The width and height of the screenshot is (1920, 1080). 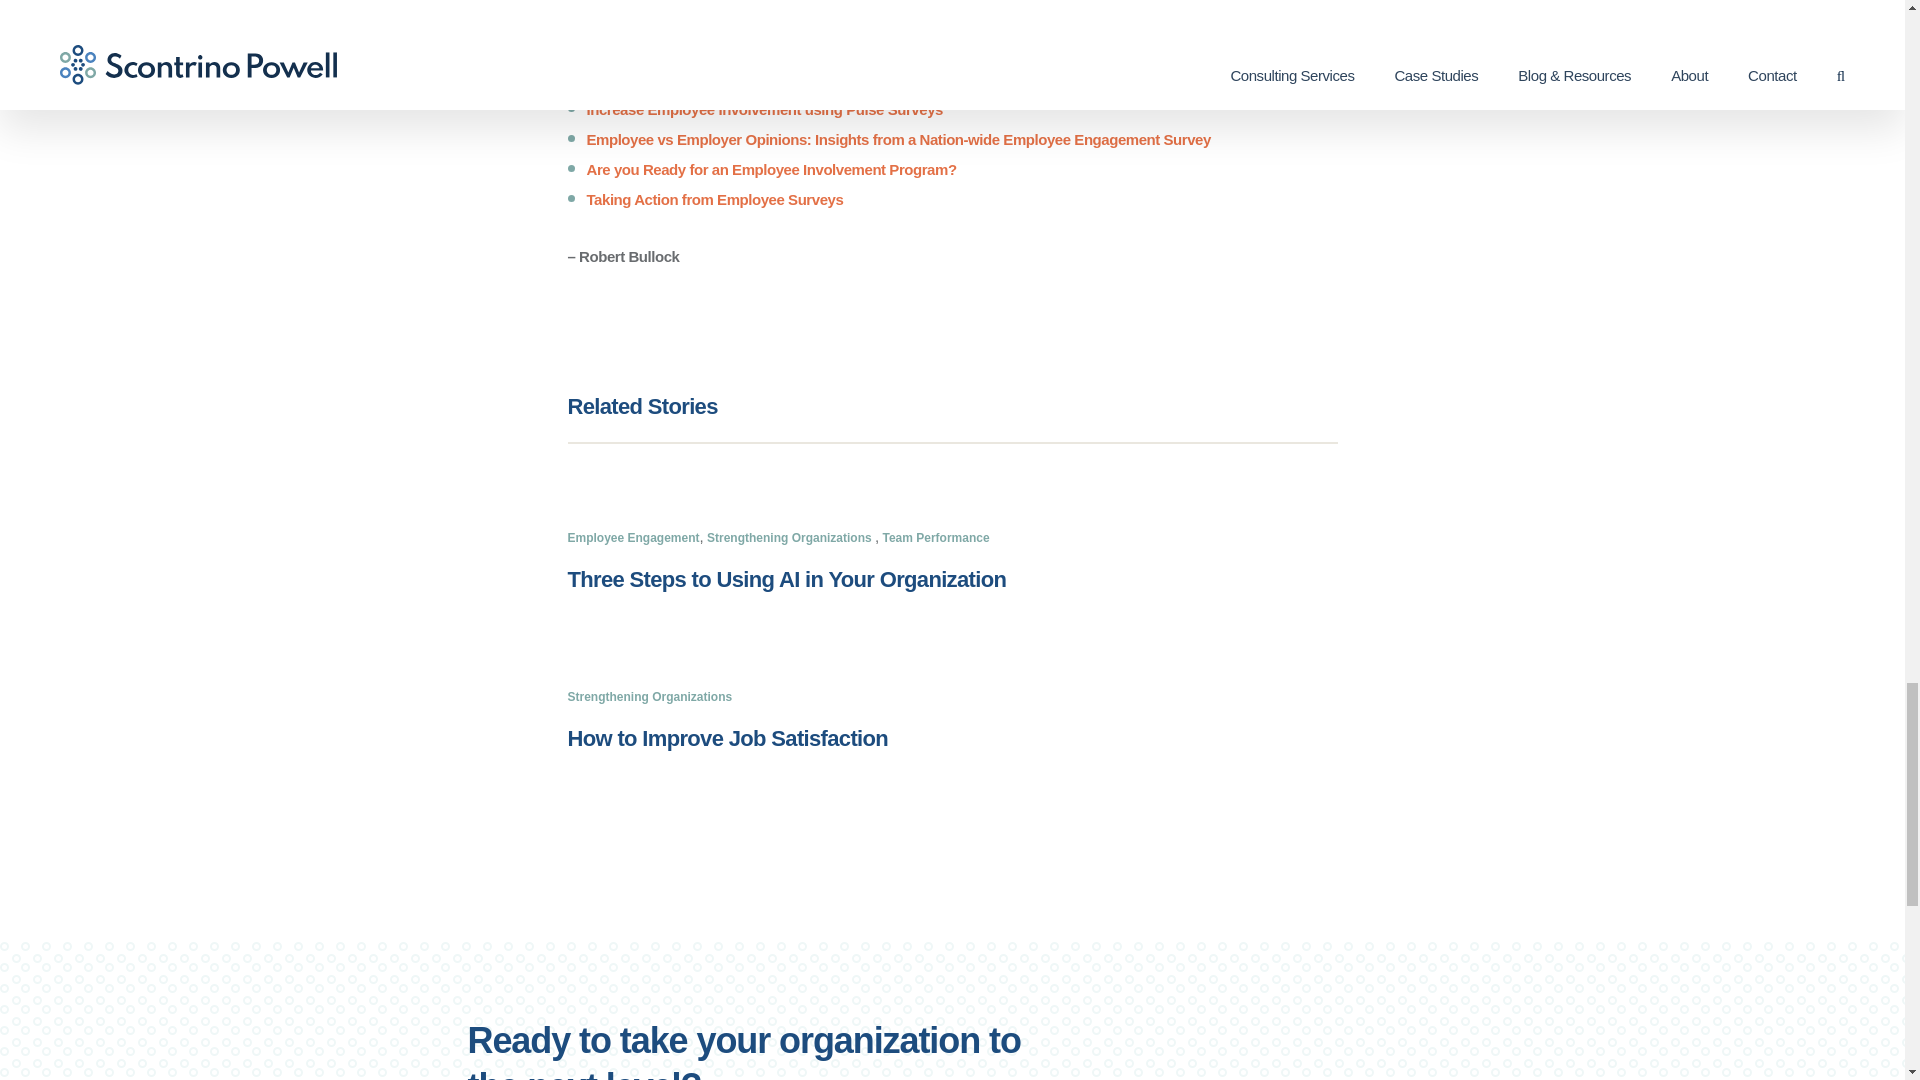 I want to click on Strengthening Organizations, so click(x=790, y=538).